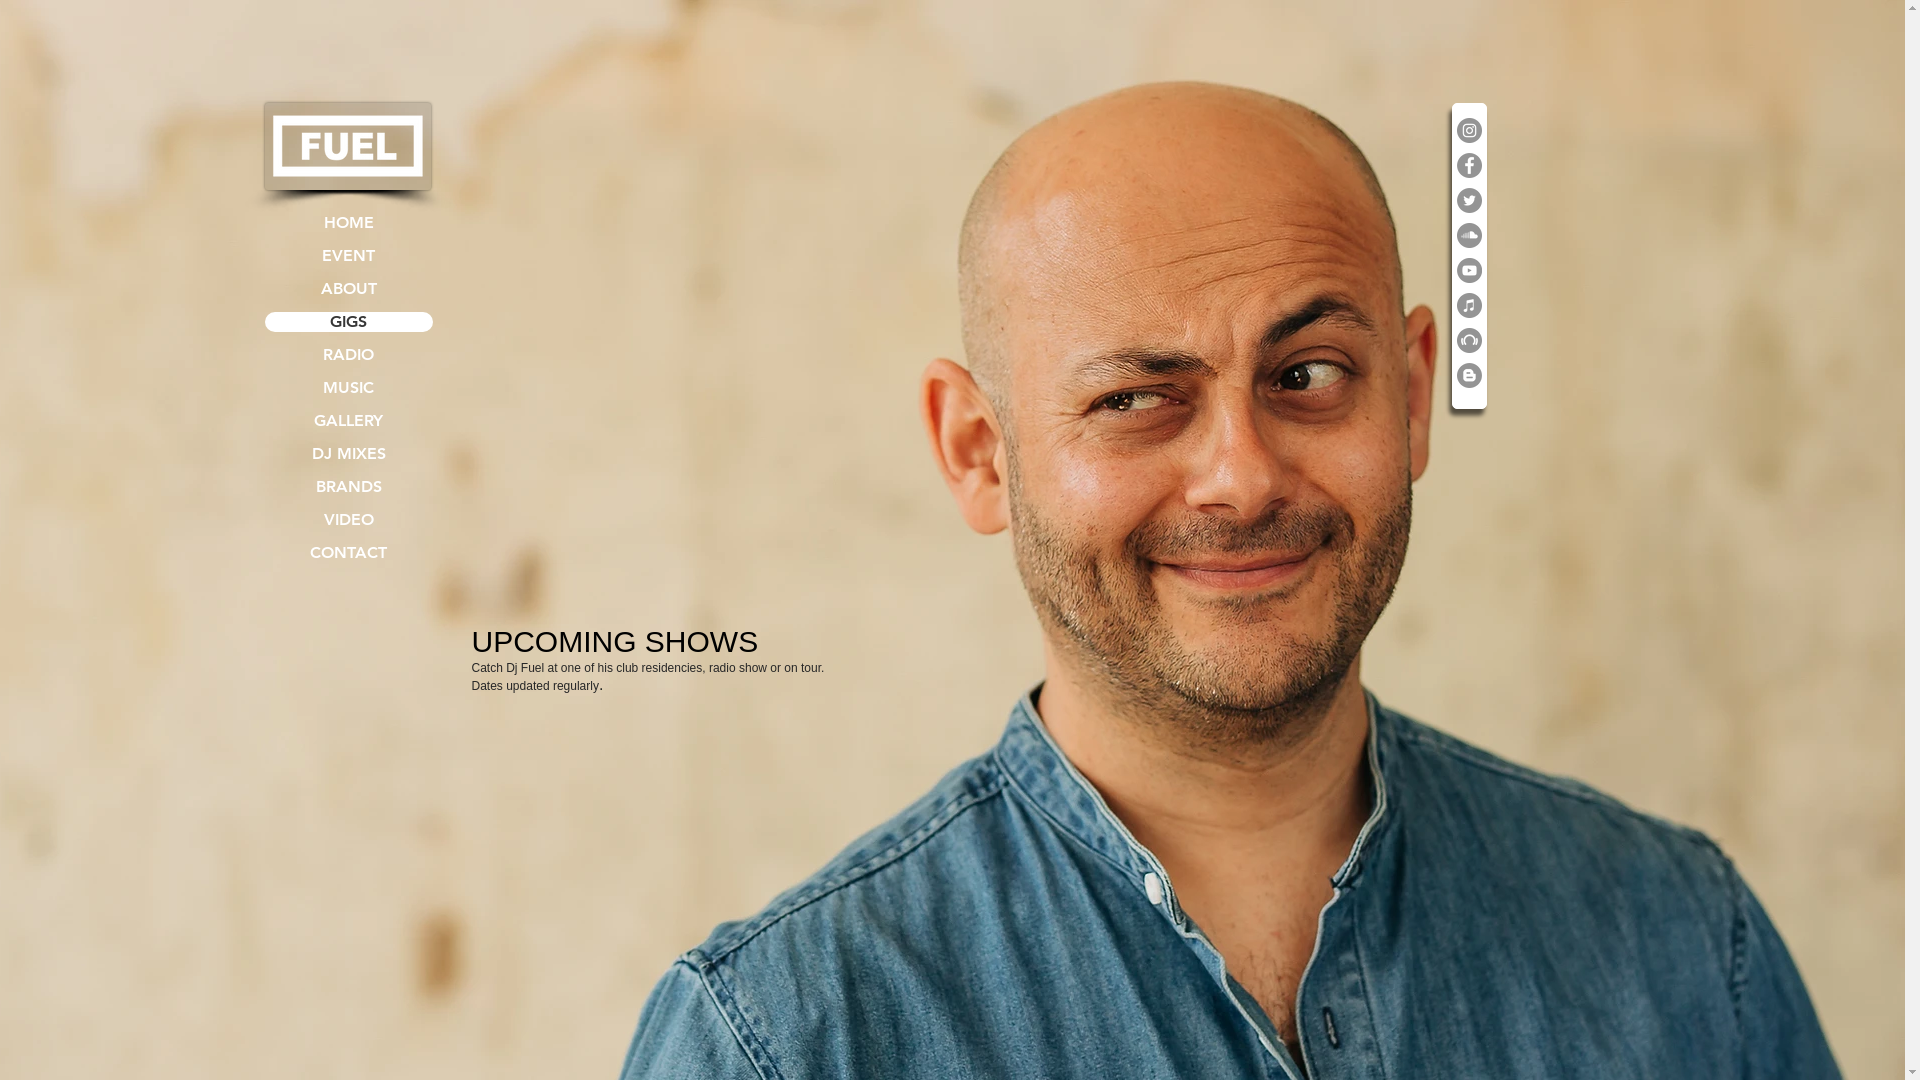  I want to click on BRANDS, so click(348, 487).